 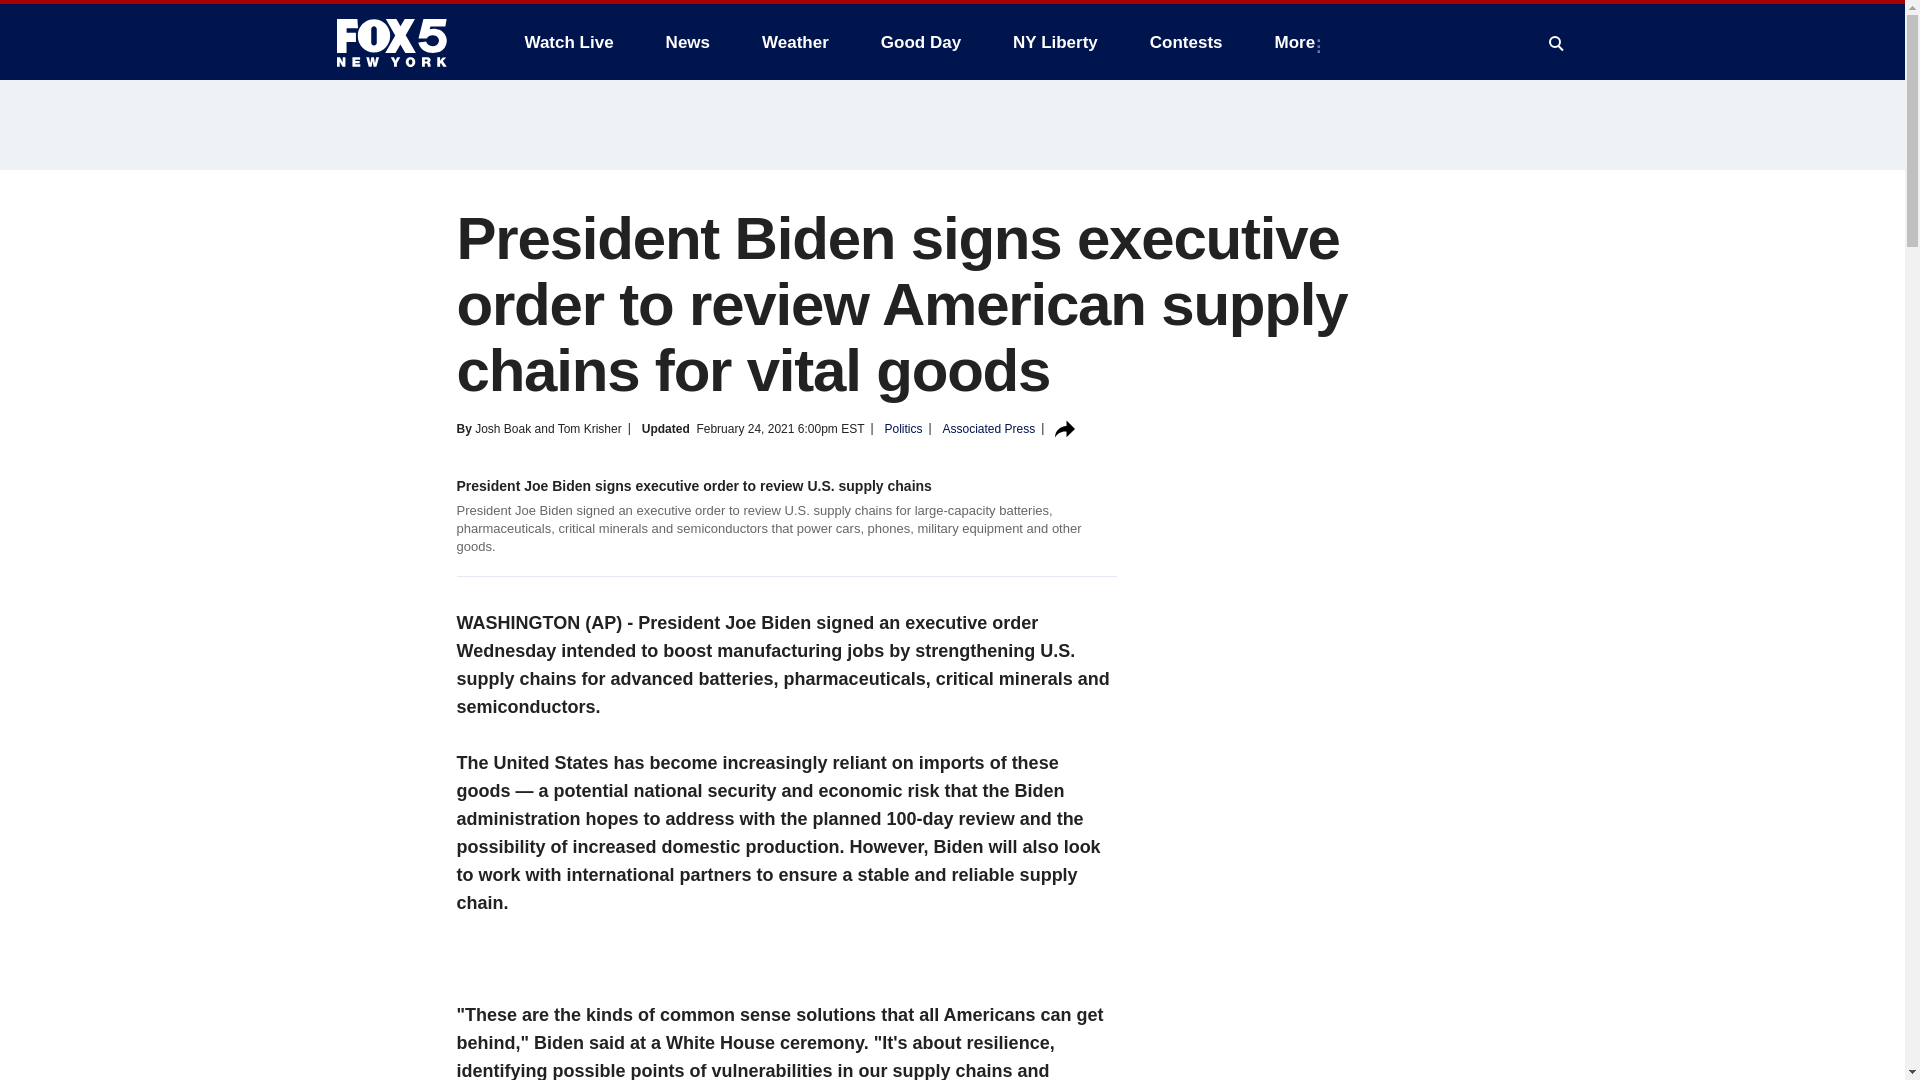 I want to click on Contests, so click(x=1186, y=42).